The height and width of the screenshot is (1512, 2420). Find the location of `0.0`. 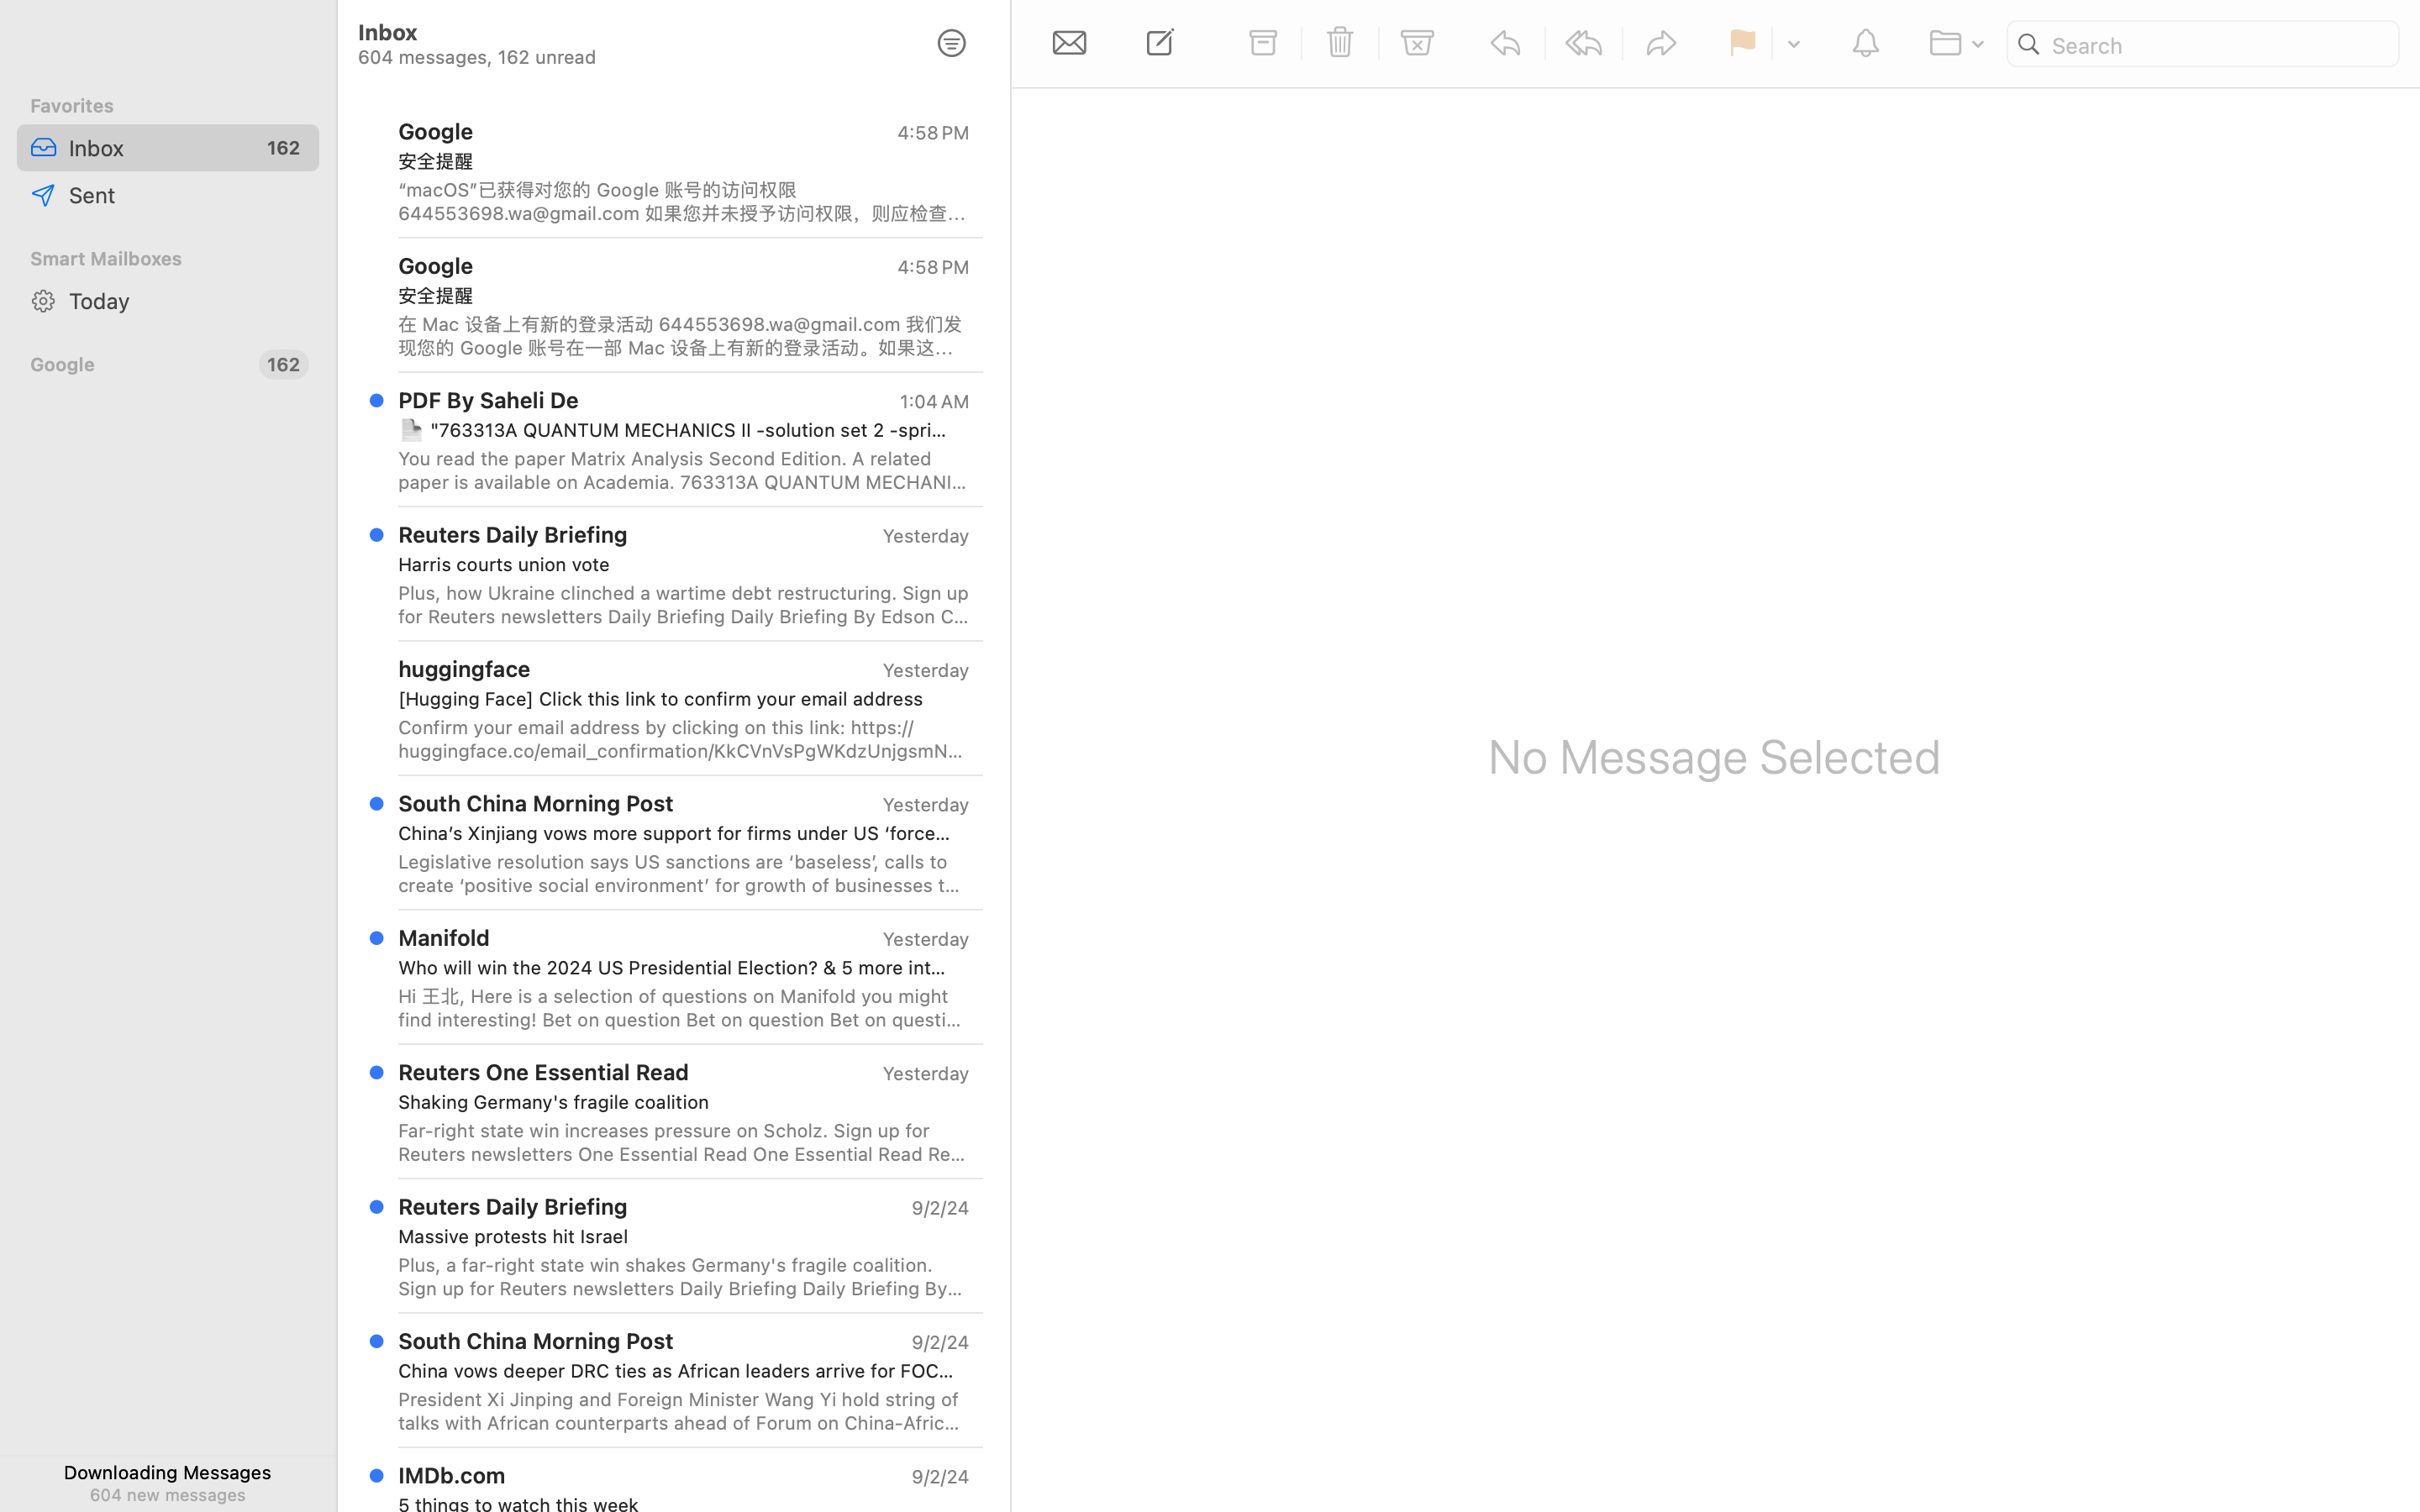

0.0 is located at coordinates (1000, 111).